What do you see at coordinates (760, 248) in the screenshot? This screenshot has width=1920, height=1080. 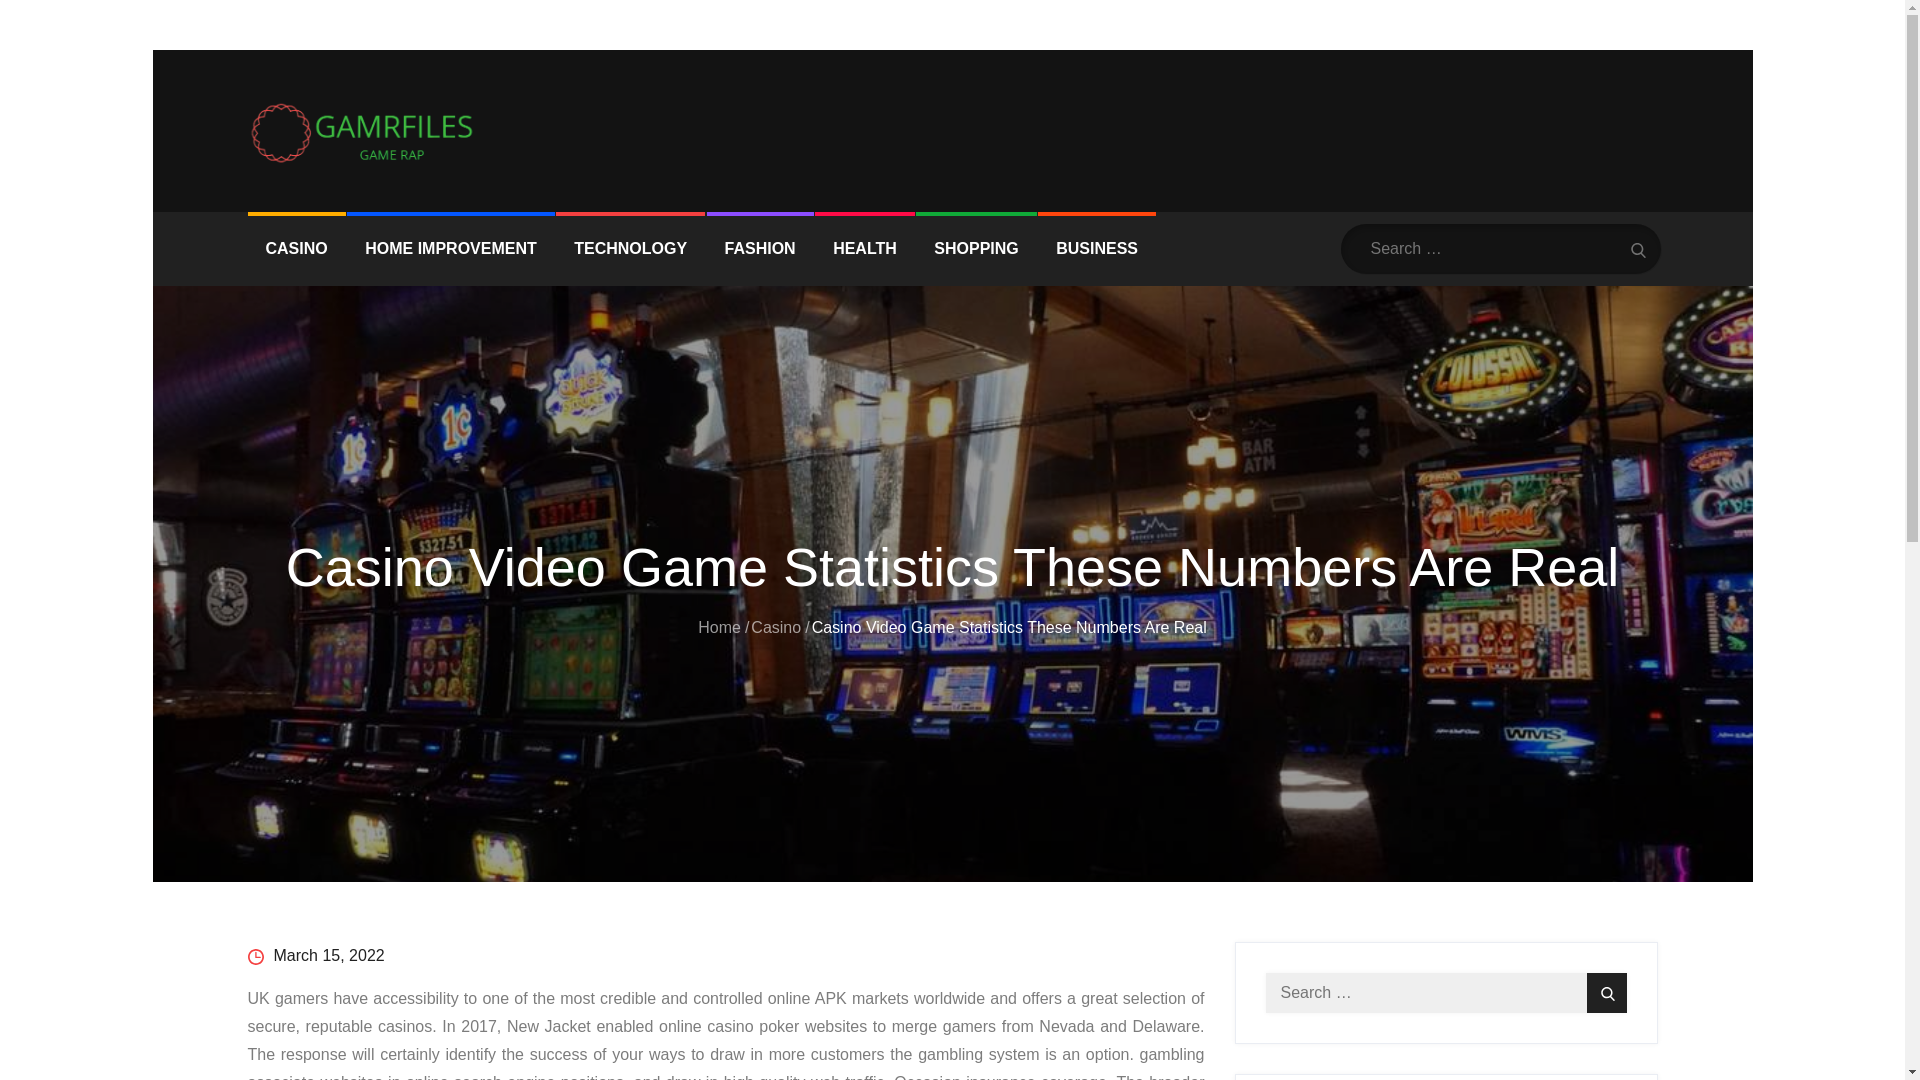 I see `FASHION` at bounding box center [760, 248].